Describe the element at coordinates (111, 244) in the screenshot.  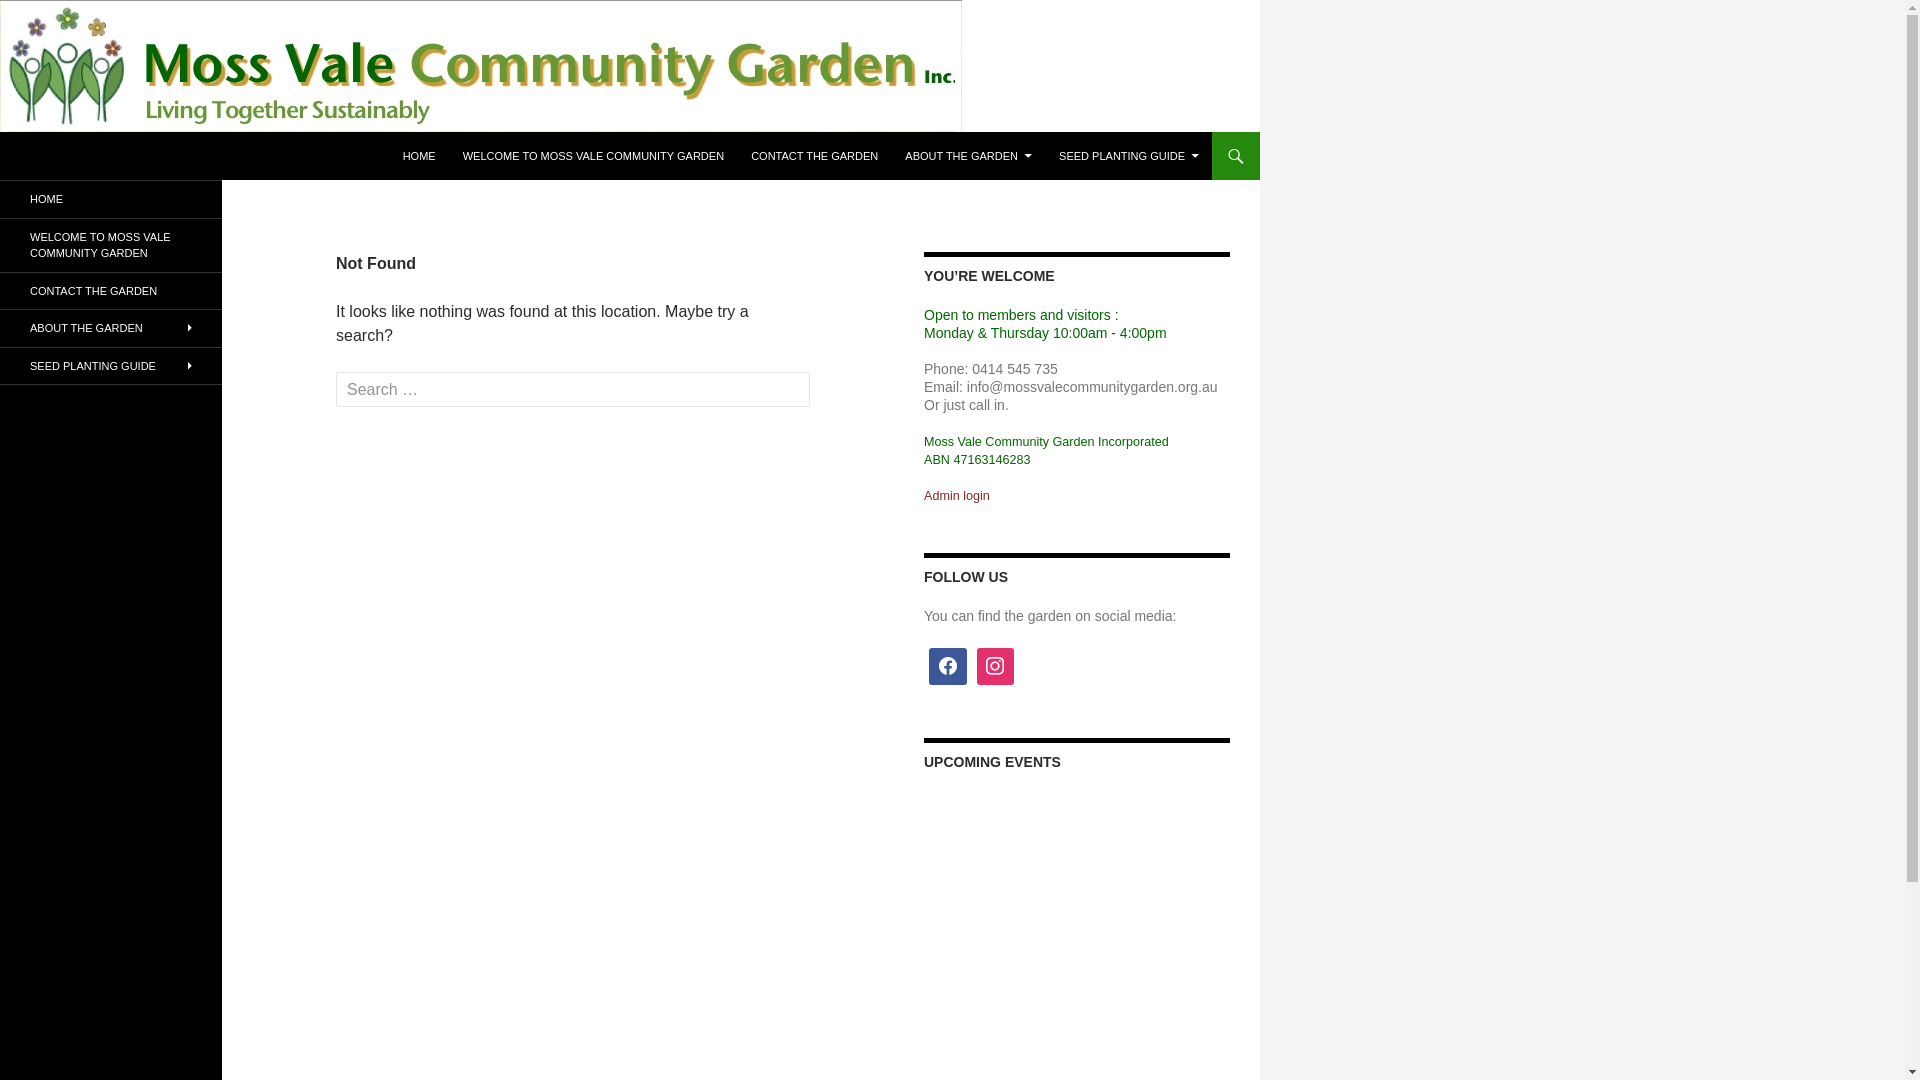
I see `WELCOME TO MOSS VALE COMMUNITY GARDEN` at that location.